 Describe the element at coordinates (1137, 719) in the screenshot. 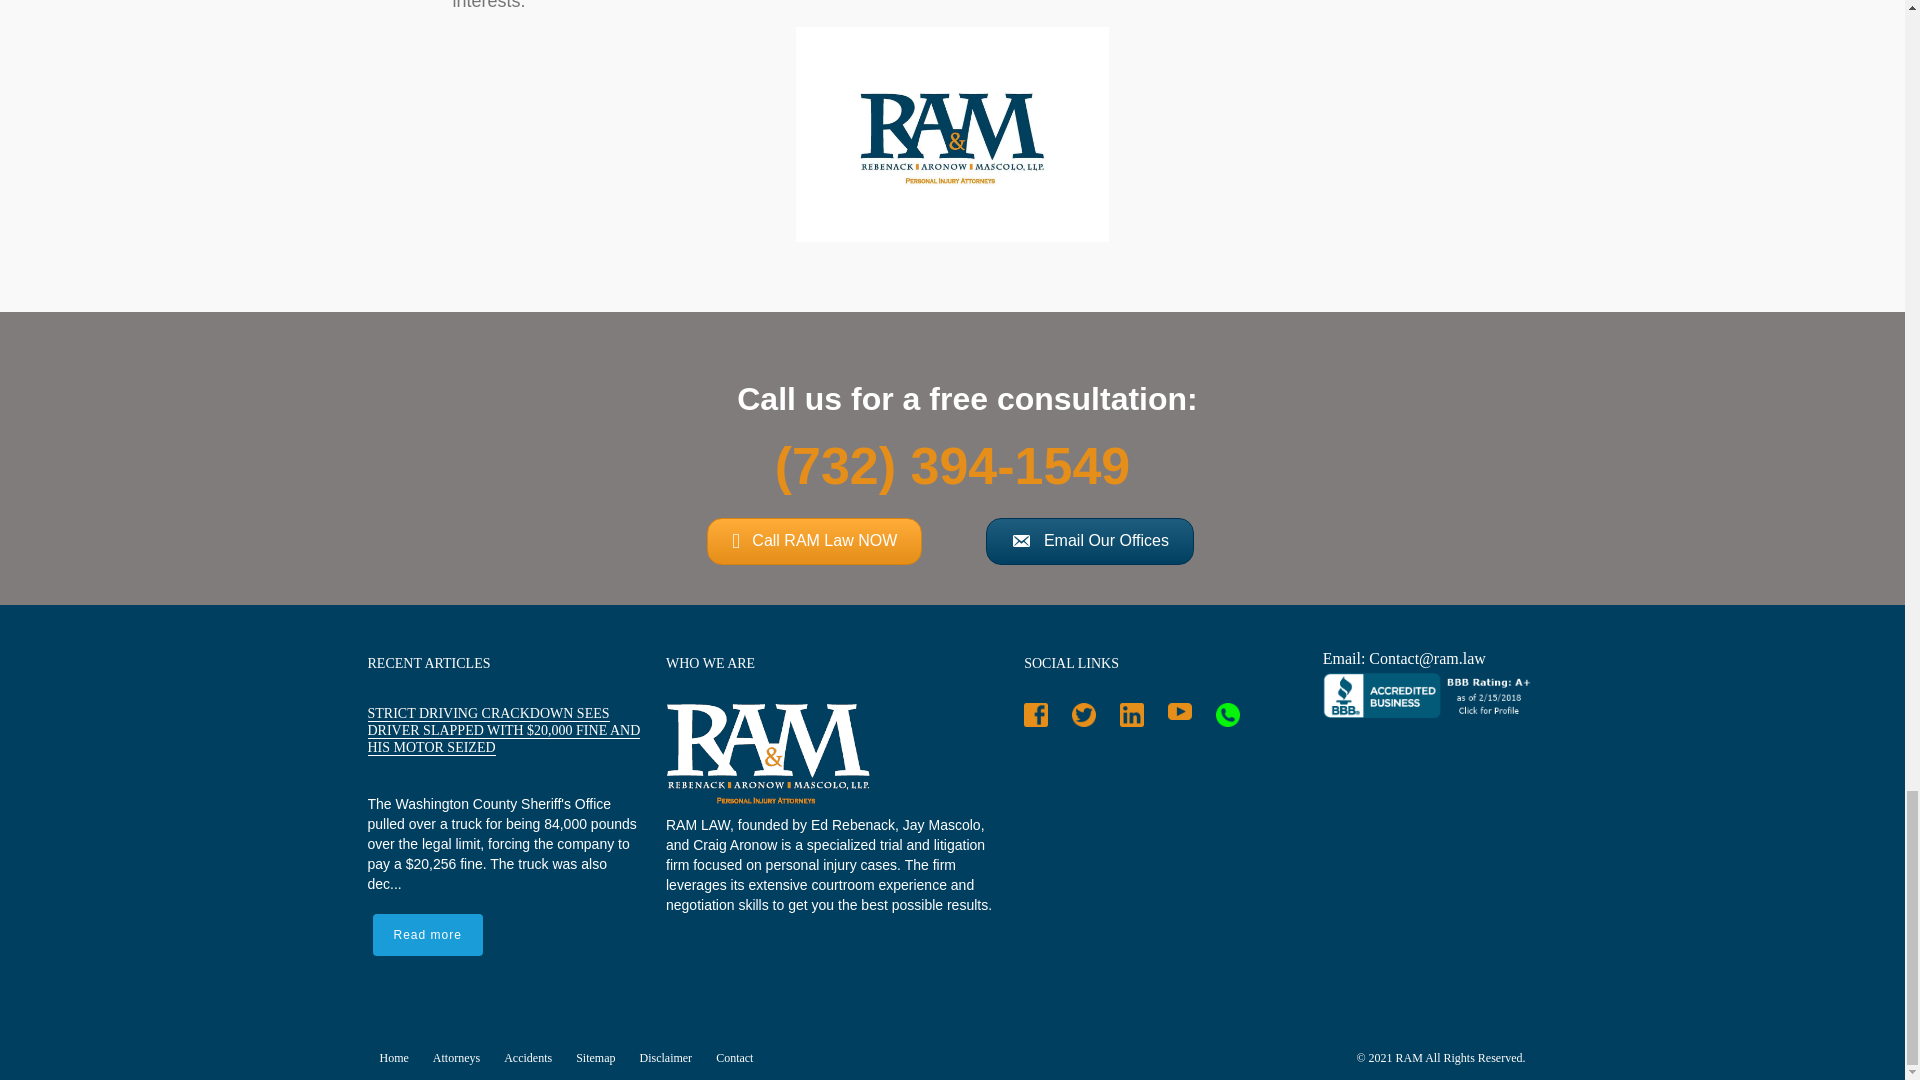

I see `Follow Us on LinkedIn` at that location.